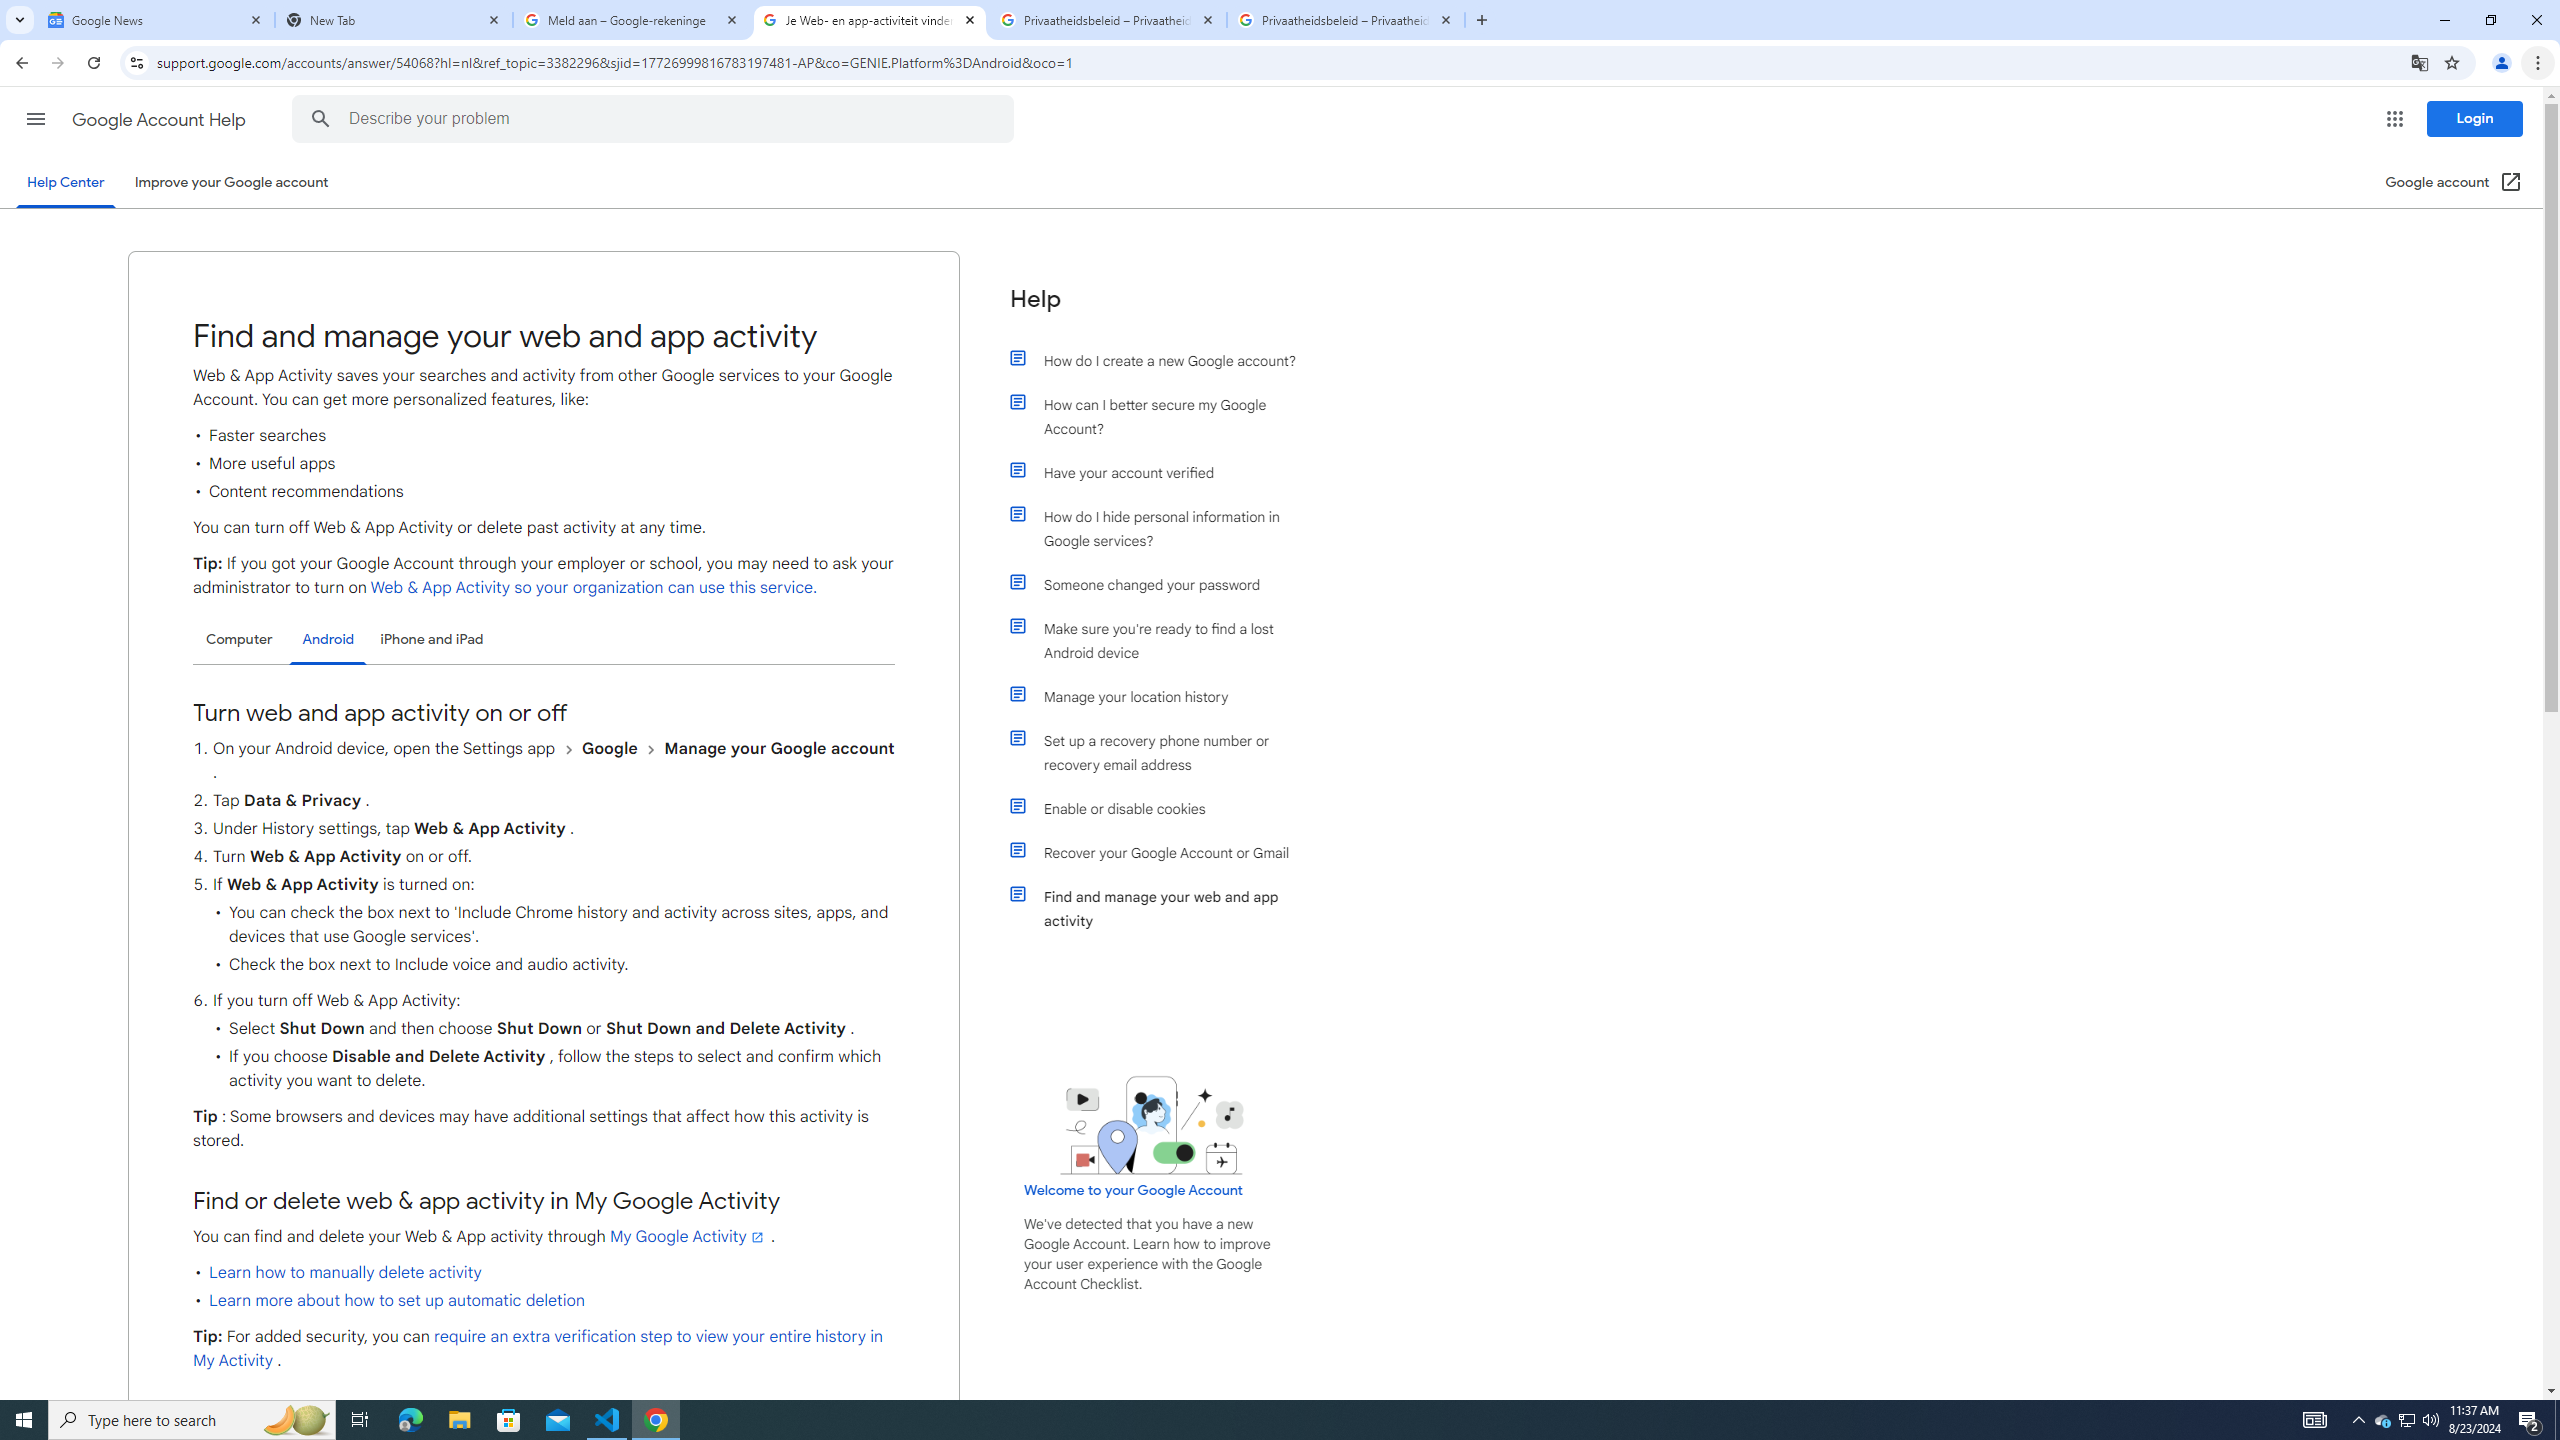  I want to click on Describe your problem, so click(656, 119).